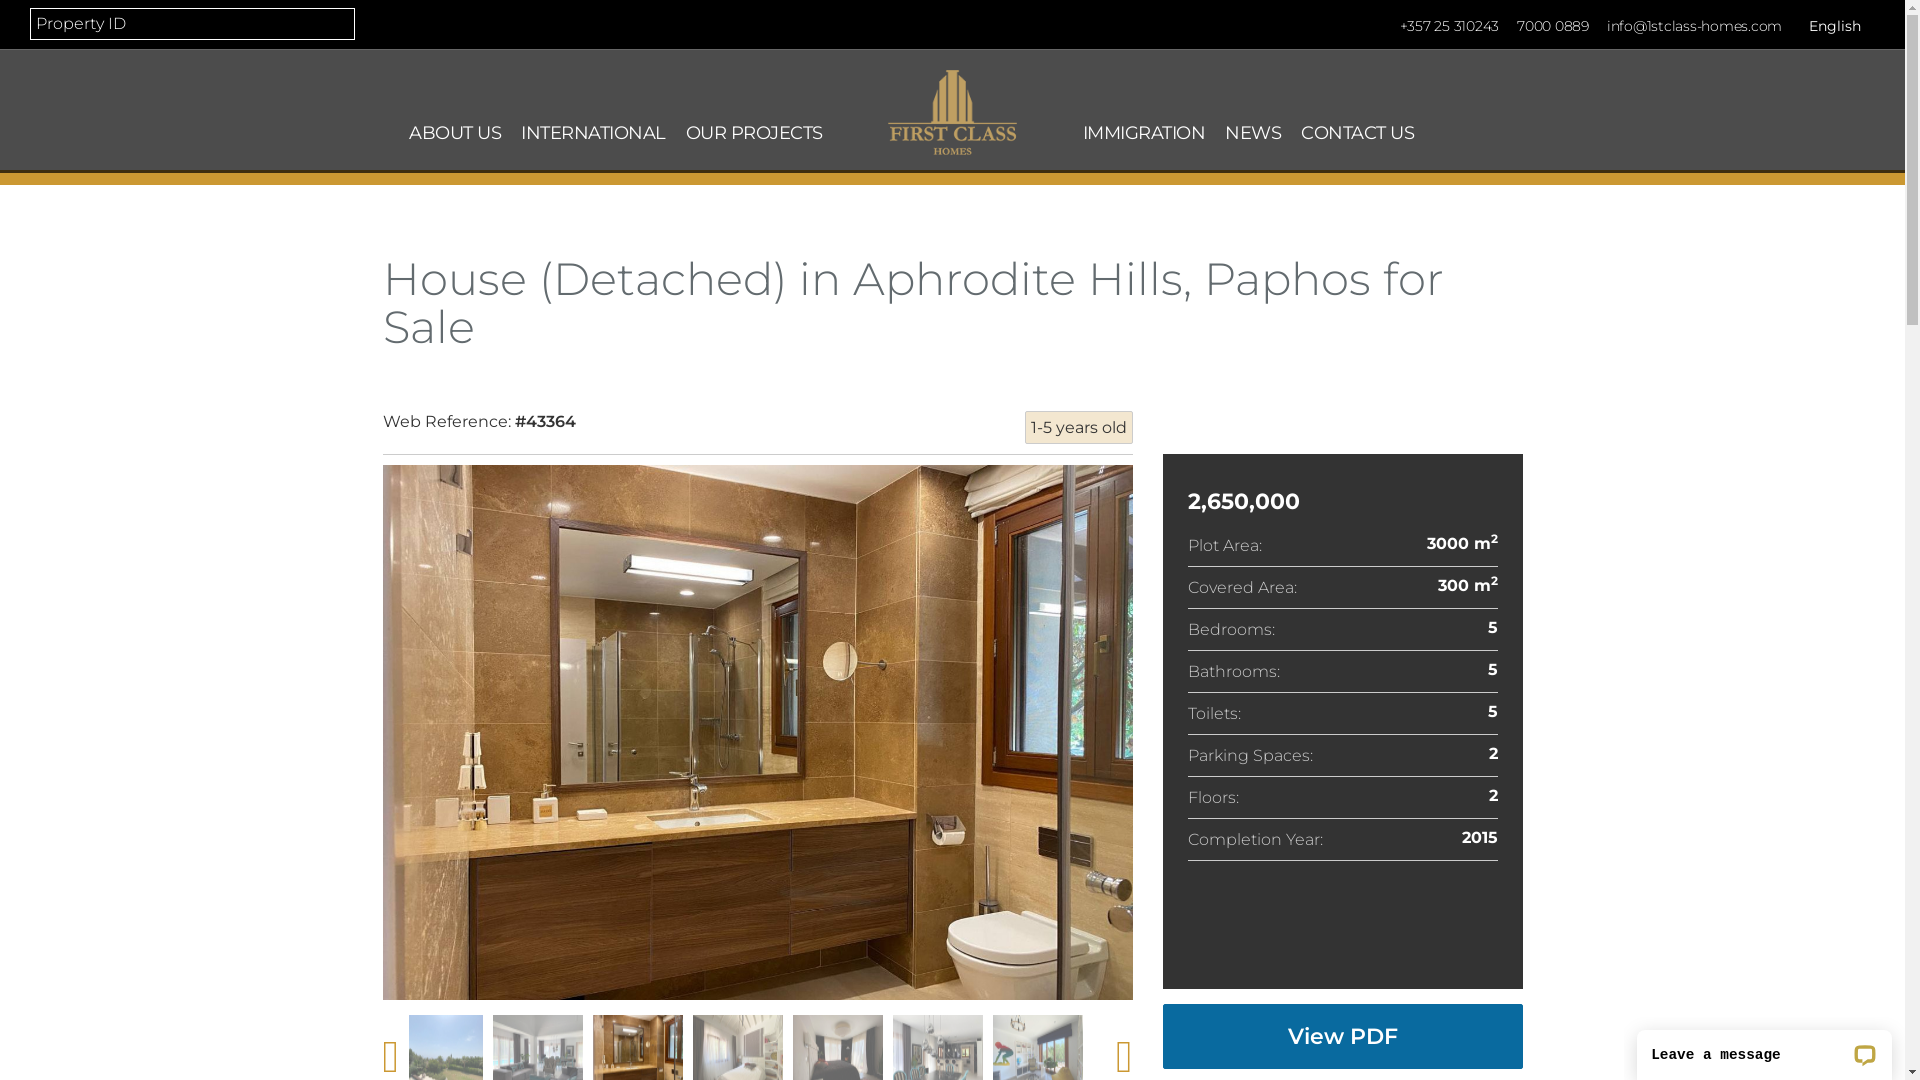  Describe the element at coordinates (1553, 26) in the screenshot. I see `7000 0889` at that location.